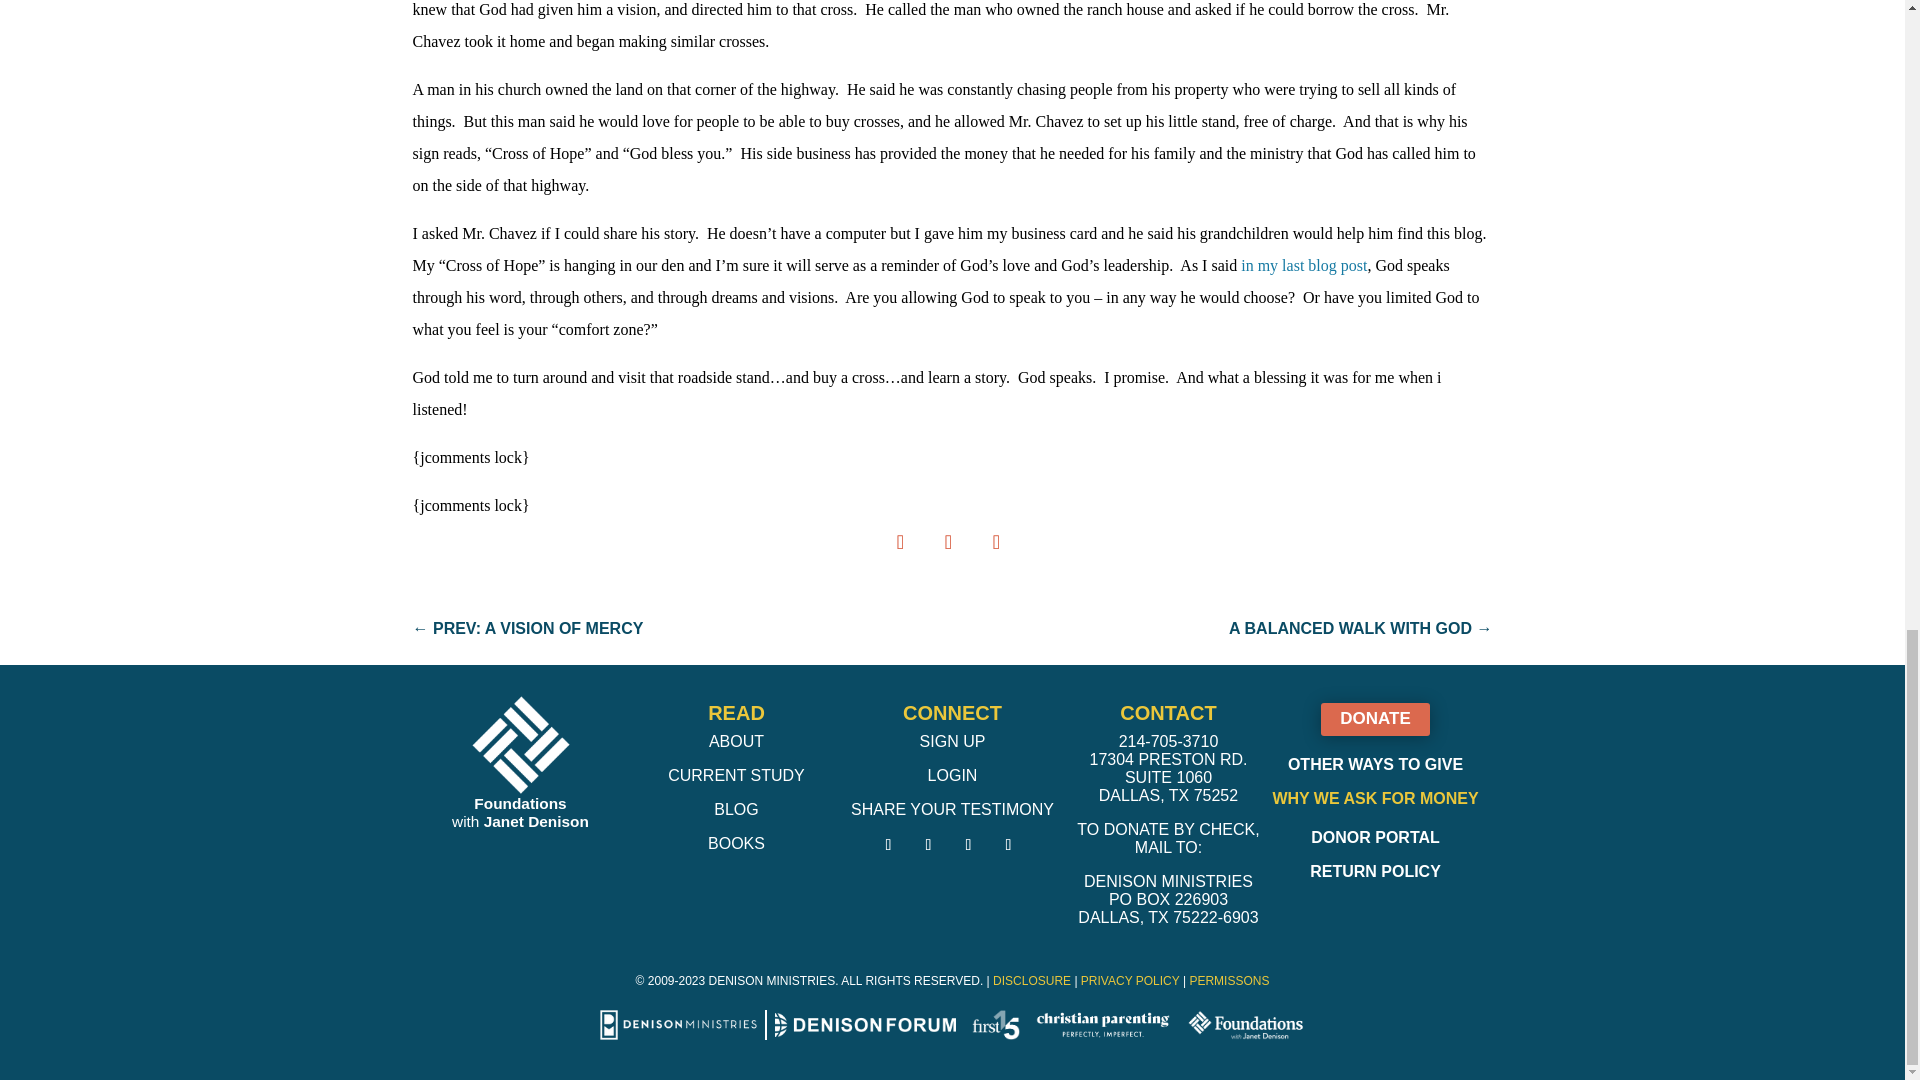  I want to click on Follow on Youtube, so click(1008, 844).